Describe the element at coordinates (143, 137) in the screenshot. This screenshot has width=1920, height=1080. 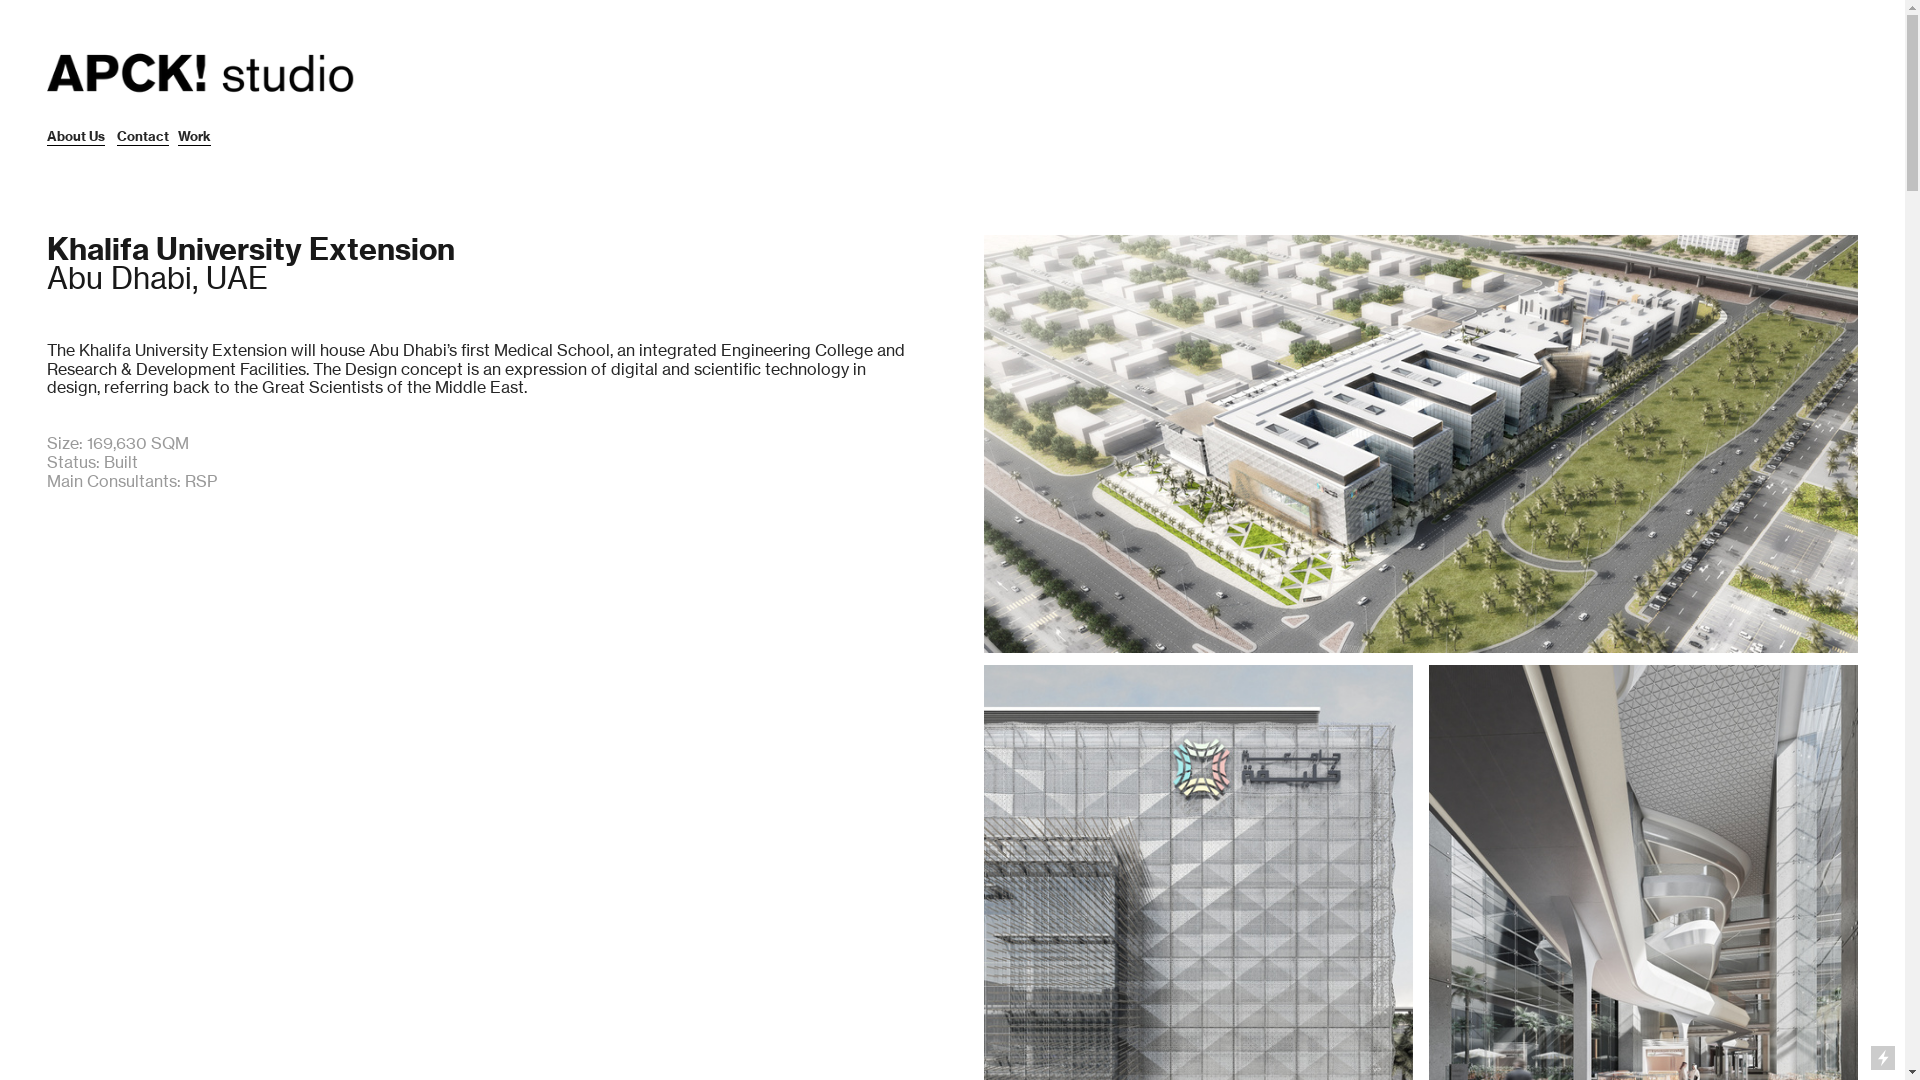
I see `Contact` at that location.